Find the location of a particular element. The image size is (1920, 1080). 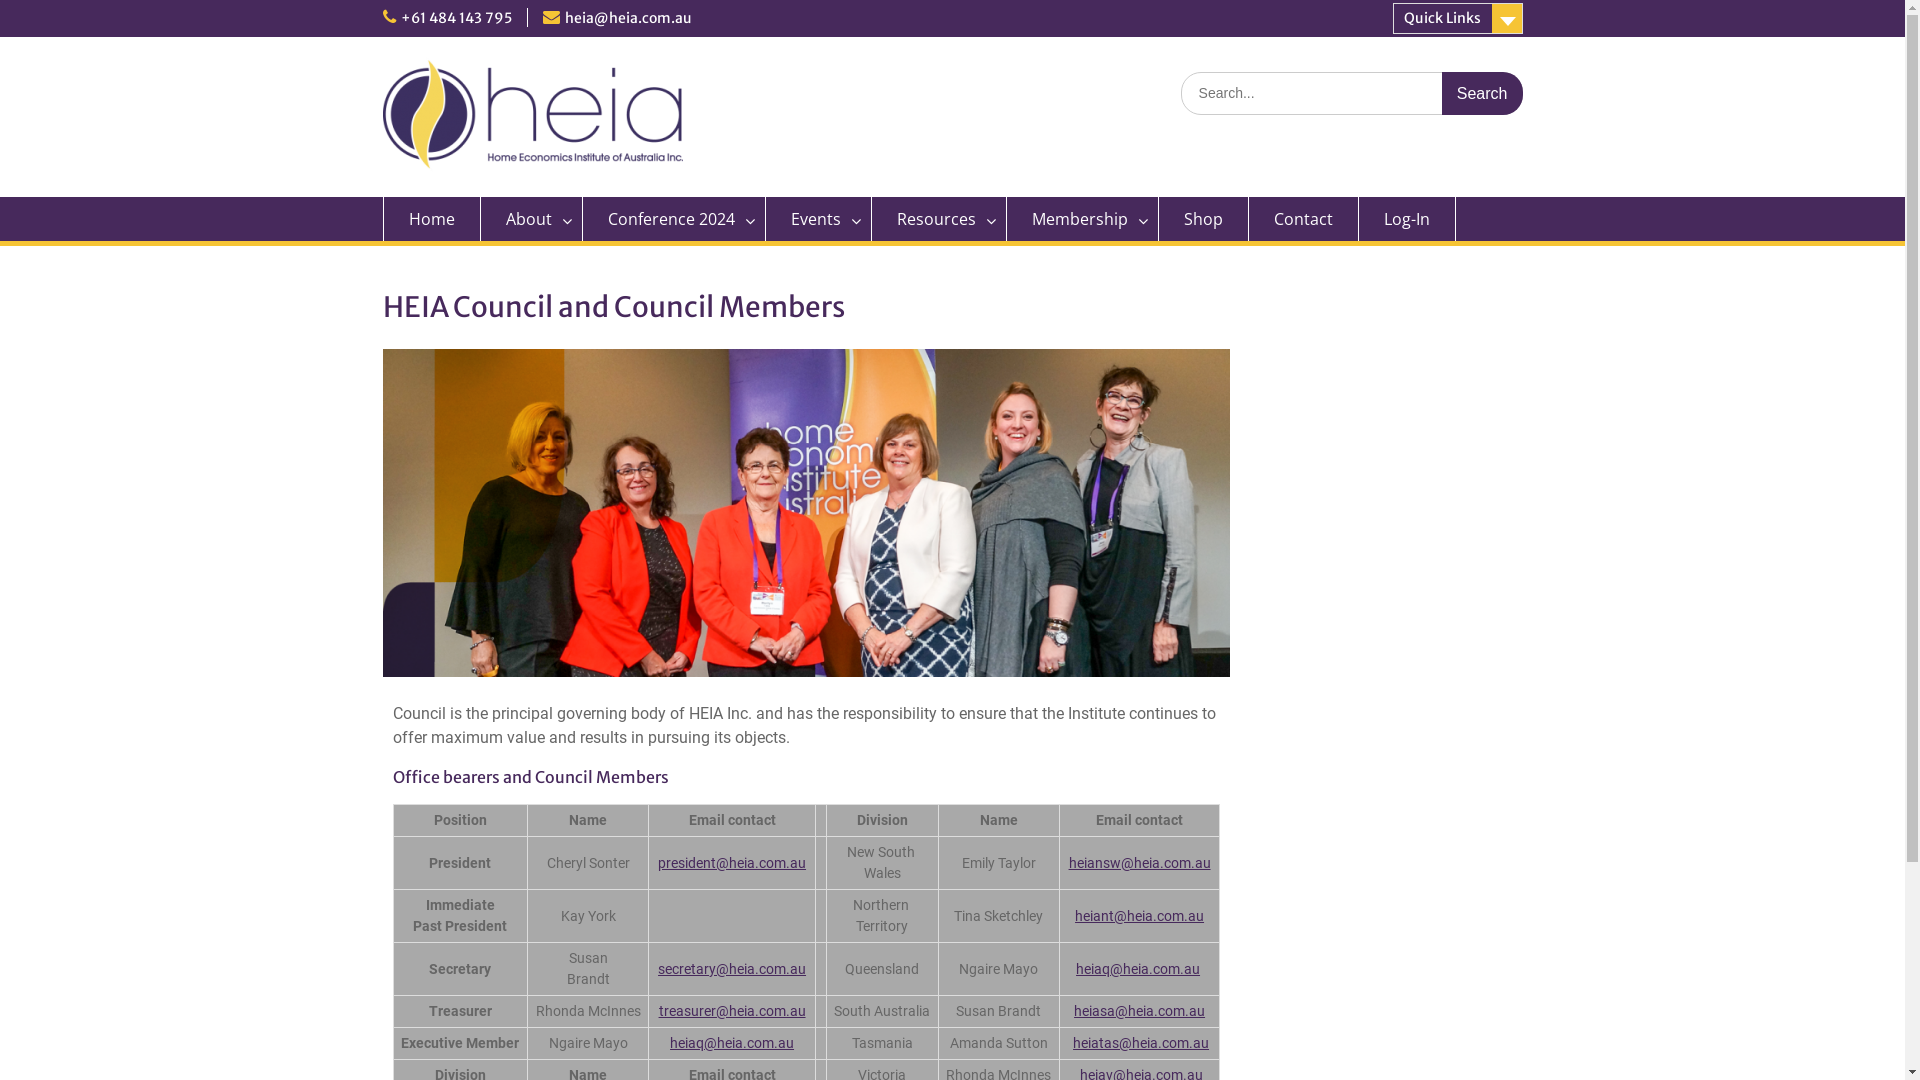

Home is located at coordinates (431, 219).